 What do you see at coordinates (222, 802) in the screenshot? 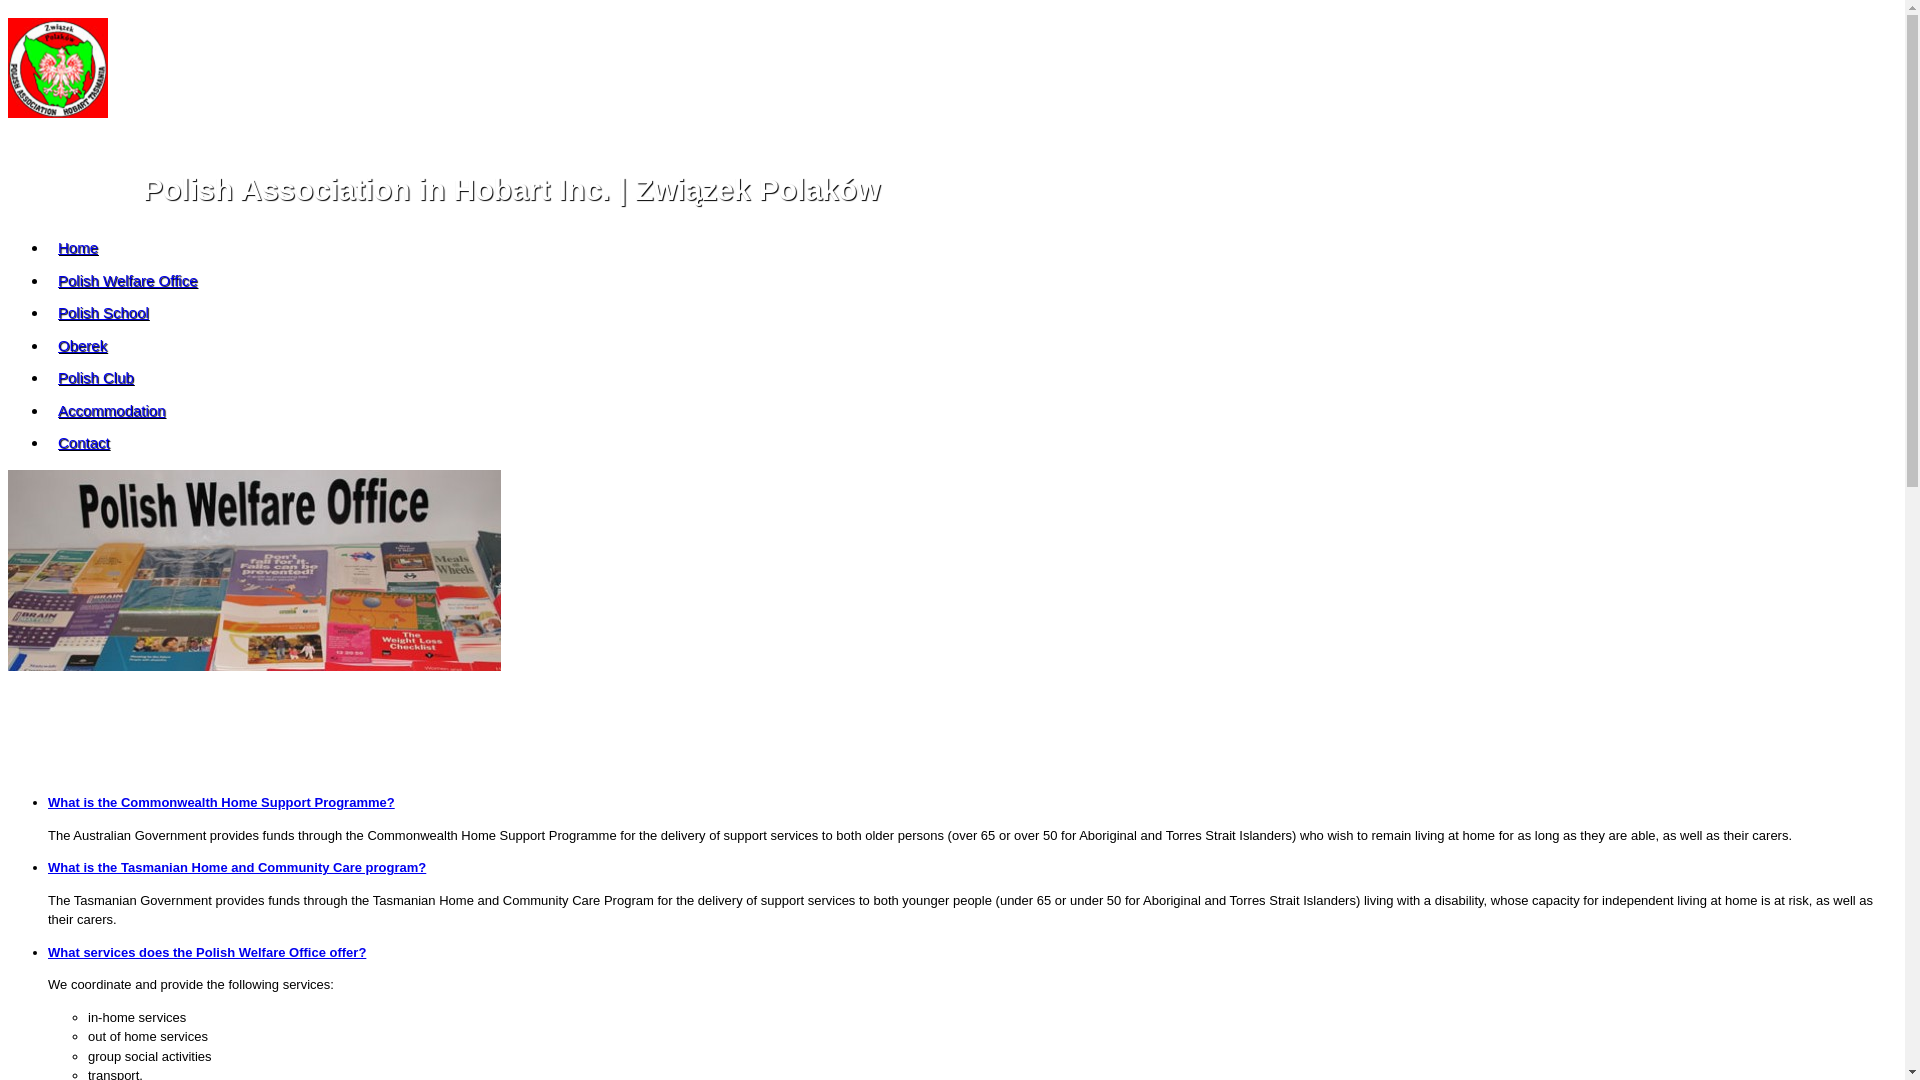
I see `What is the Commonwealth Home Support Programme?` at bounding box center [222, 802].